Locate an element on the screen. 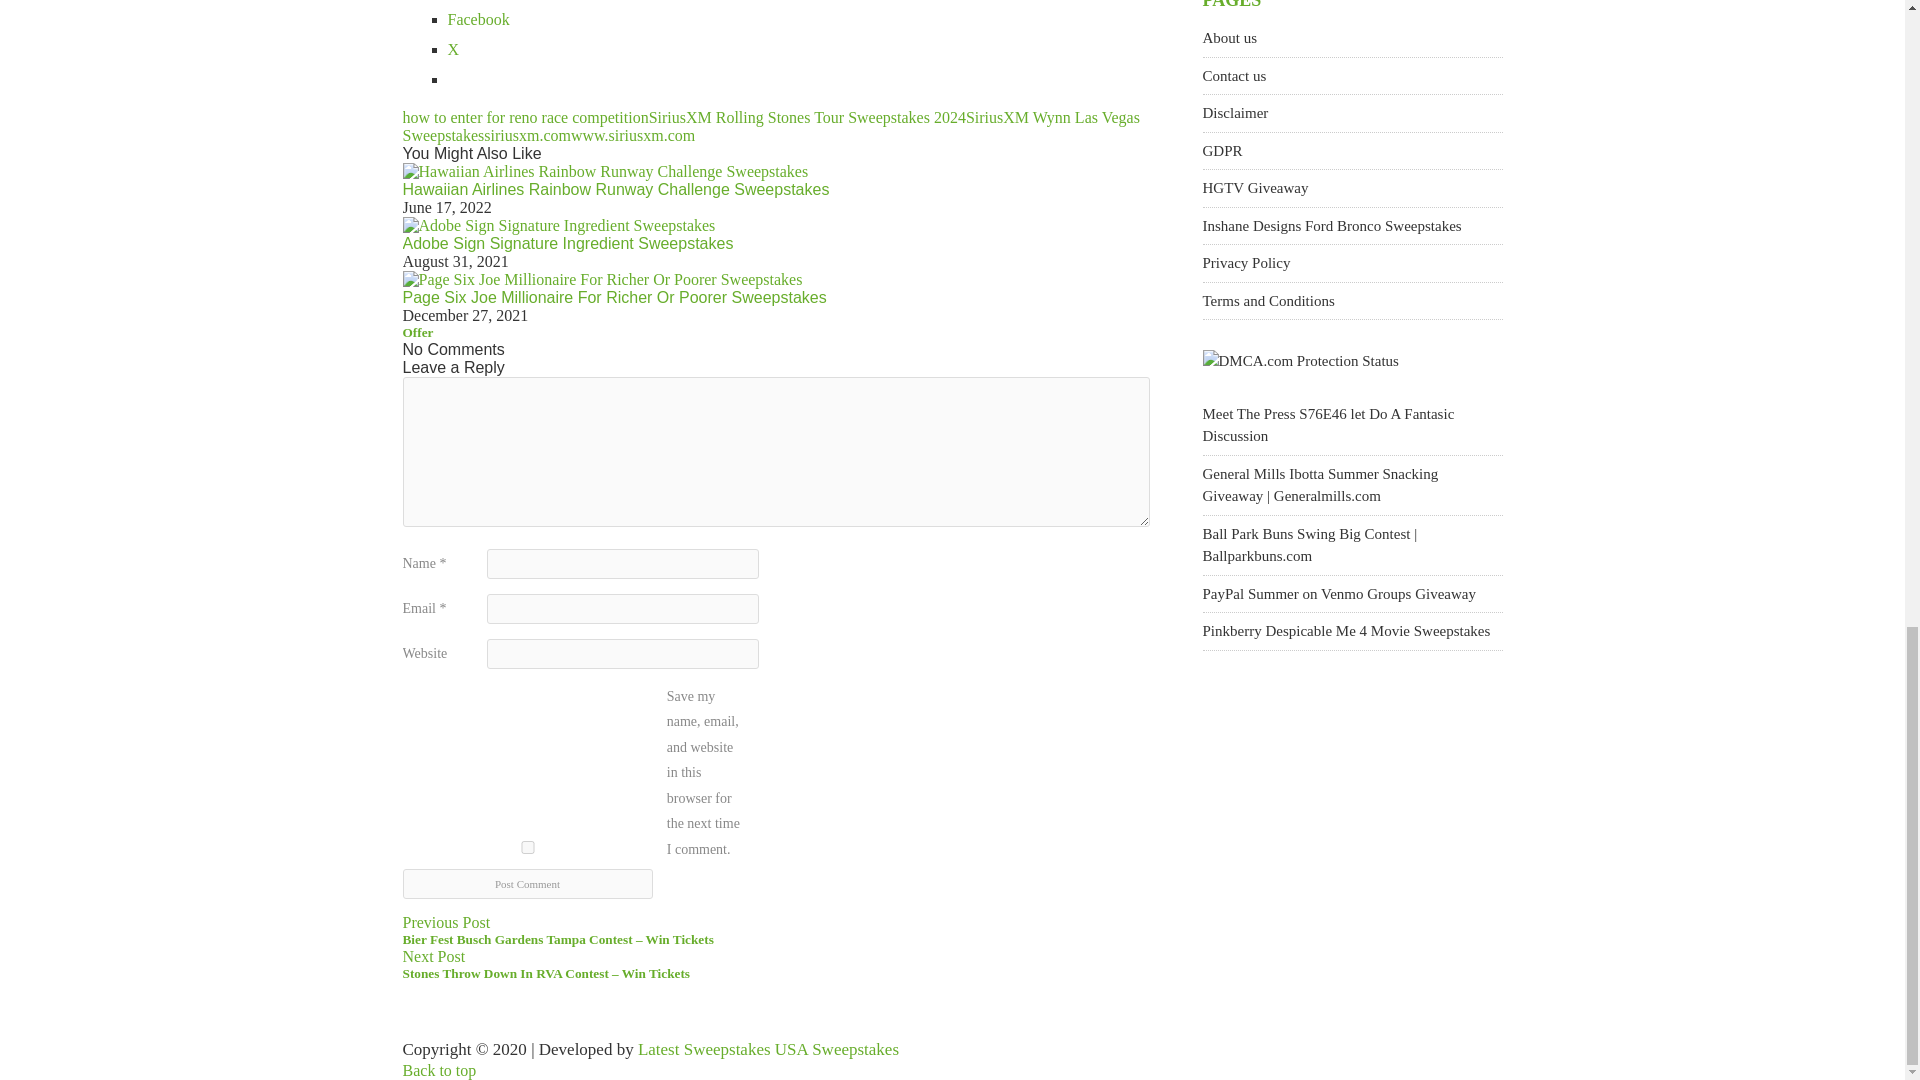 This screenshot has height=1080, width=1920. Offer is located at coordinates (417, 332).